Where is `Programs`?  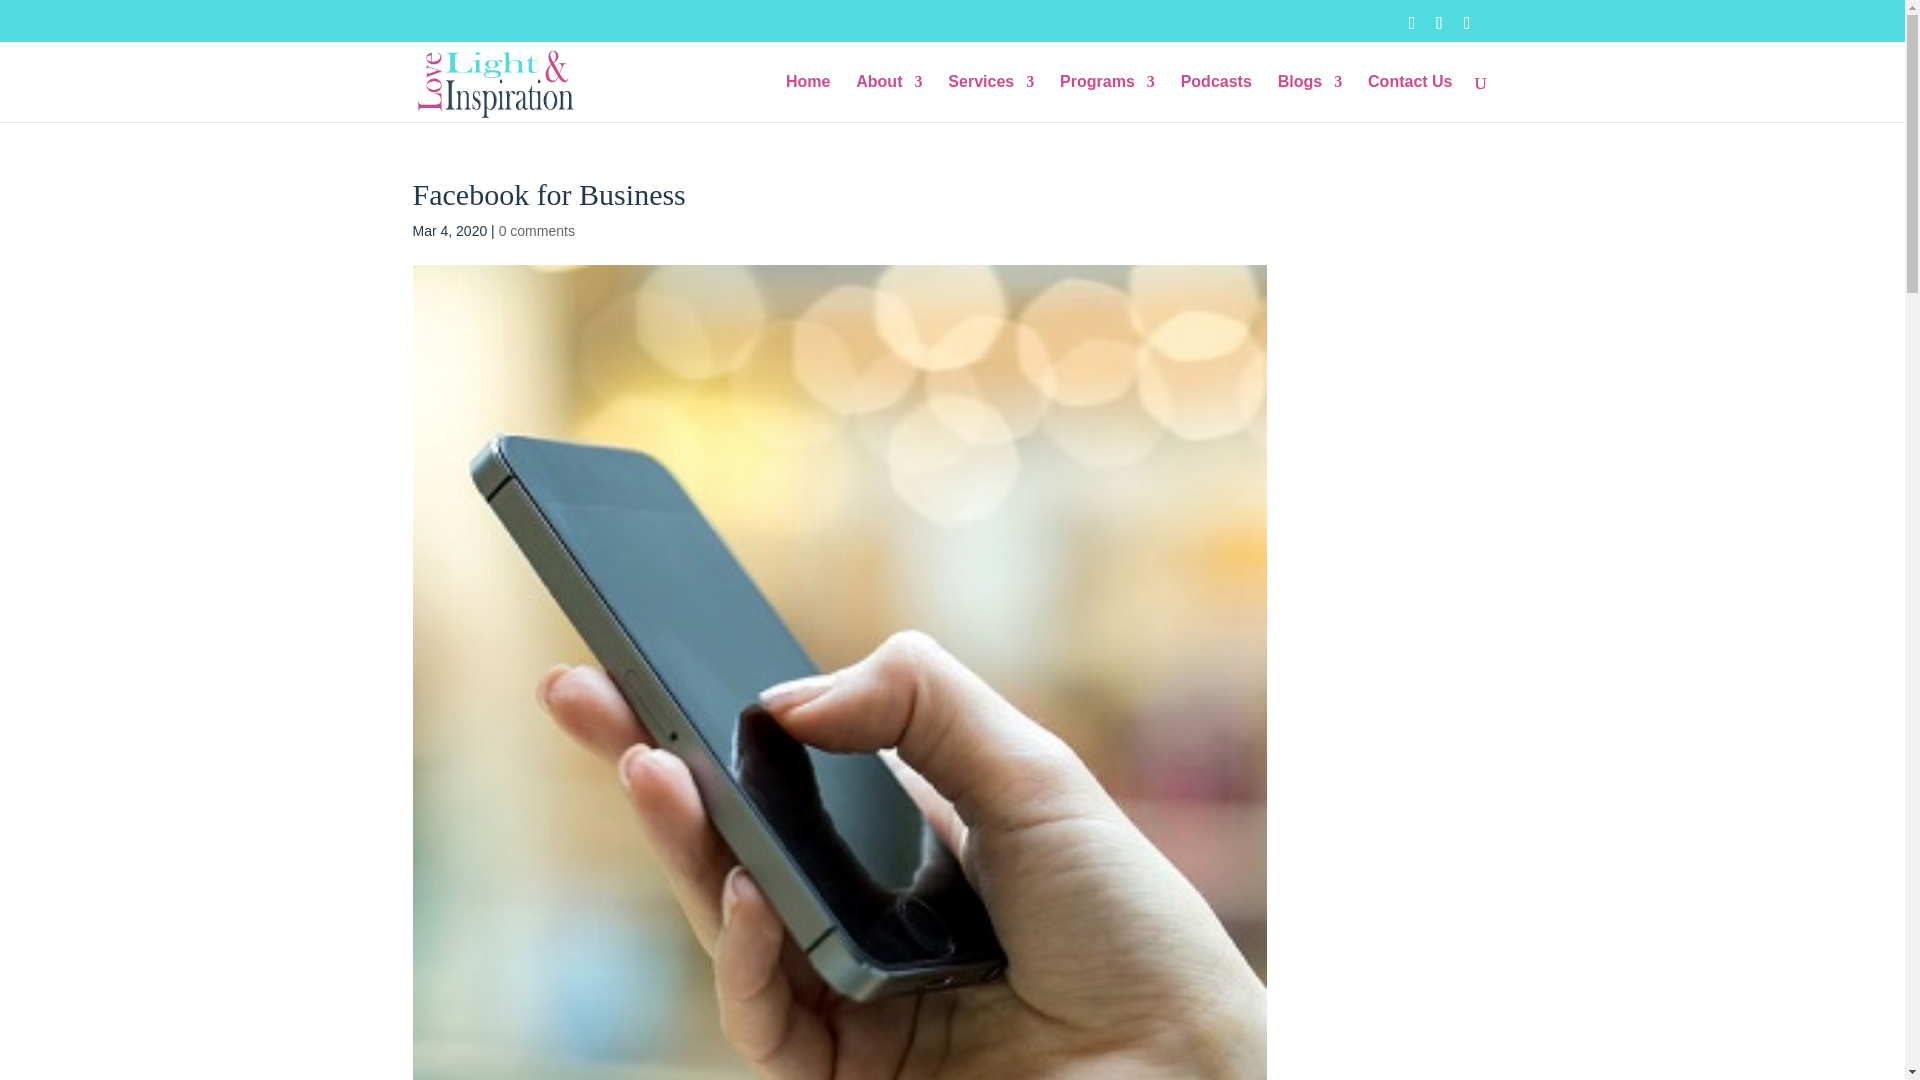 Programs is located at coordinates (1107, 98).